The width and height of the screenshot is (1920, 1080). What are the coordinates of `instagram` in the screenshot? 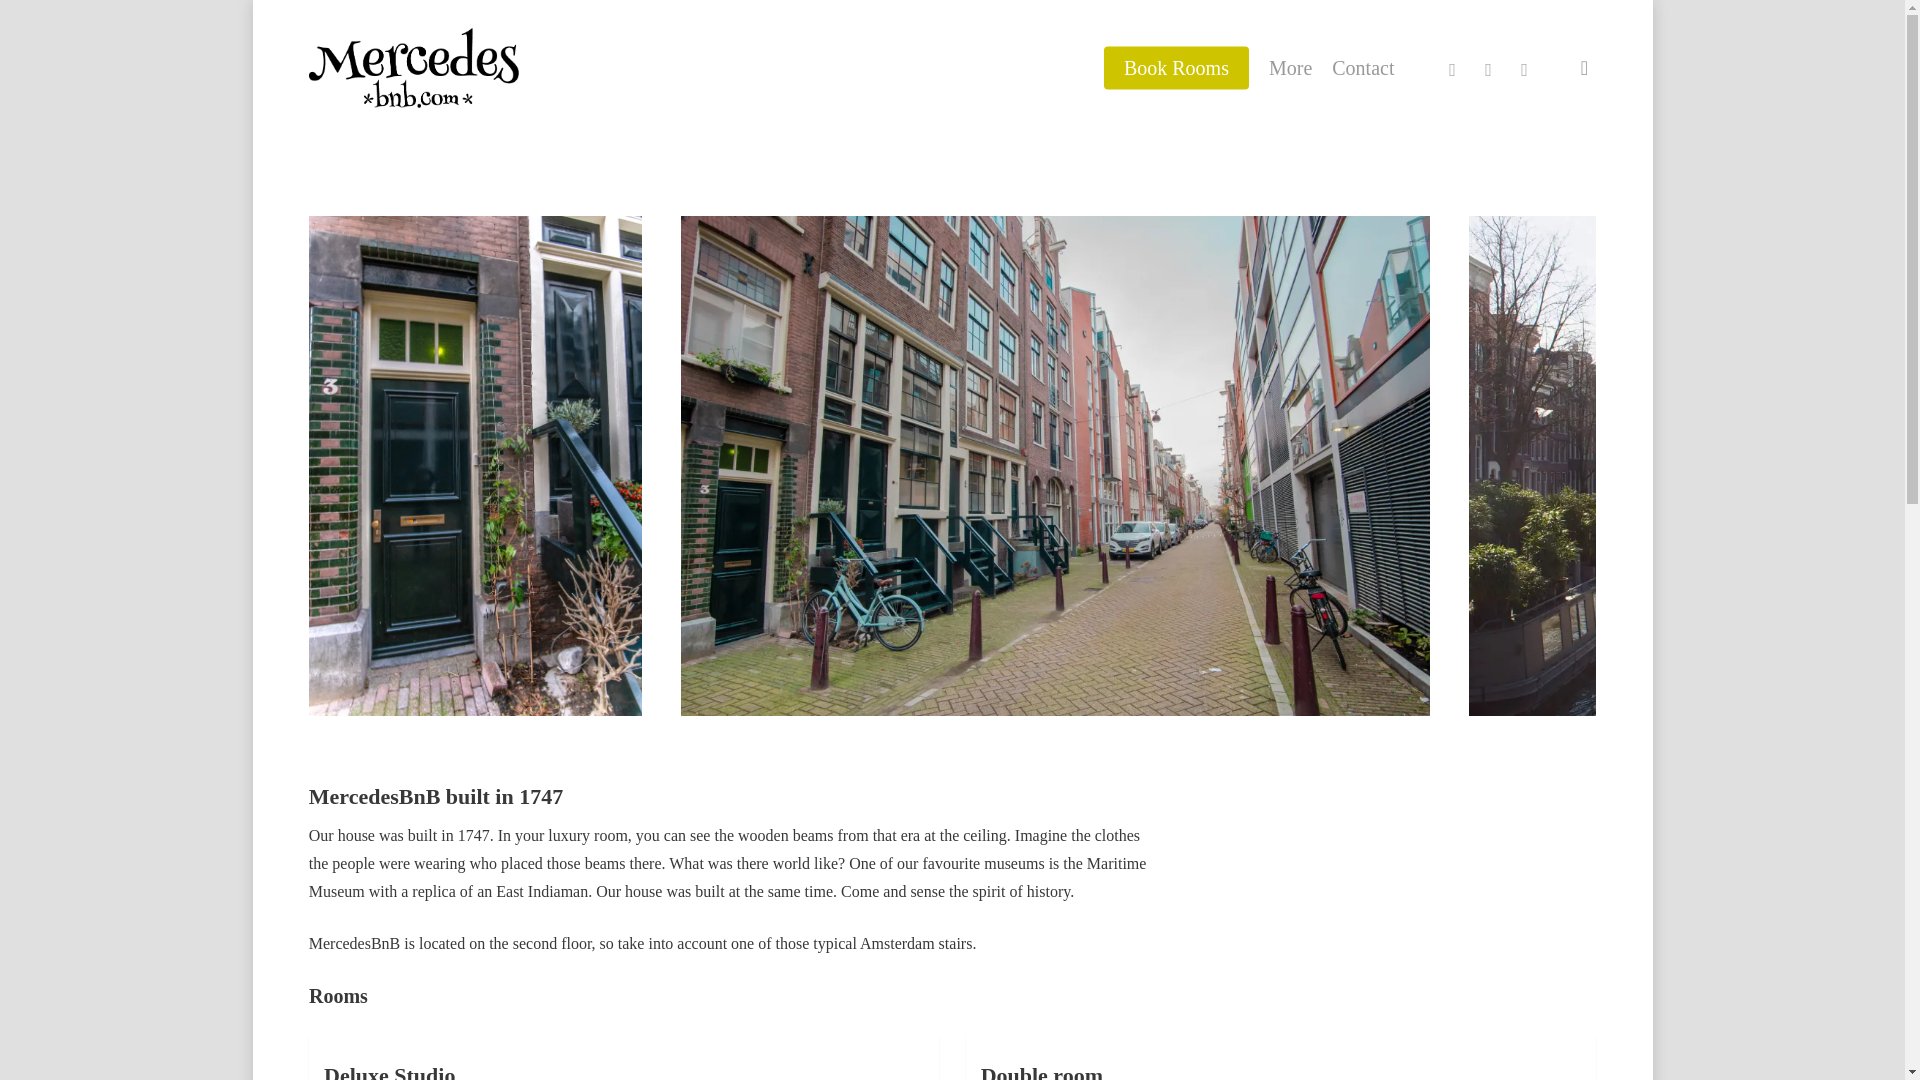 It's located at (927, 1020).